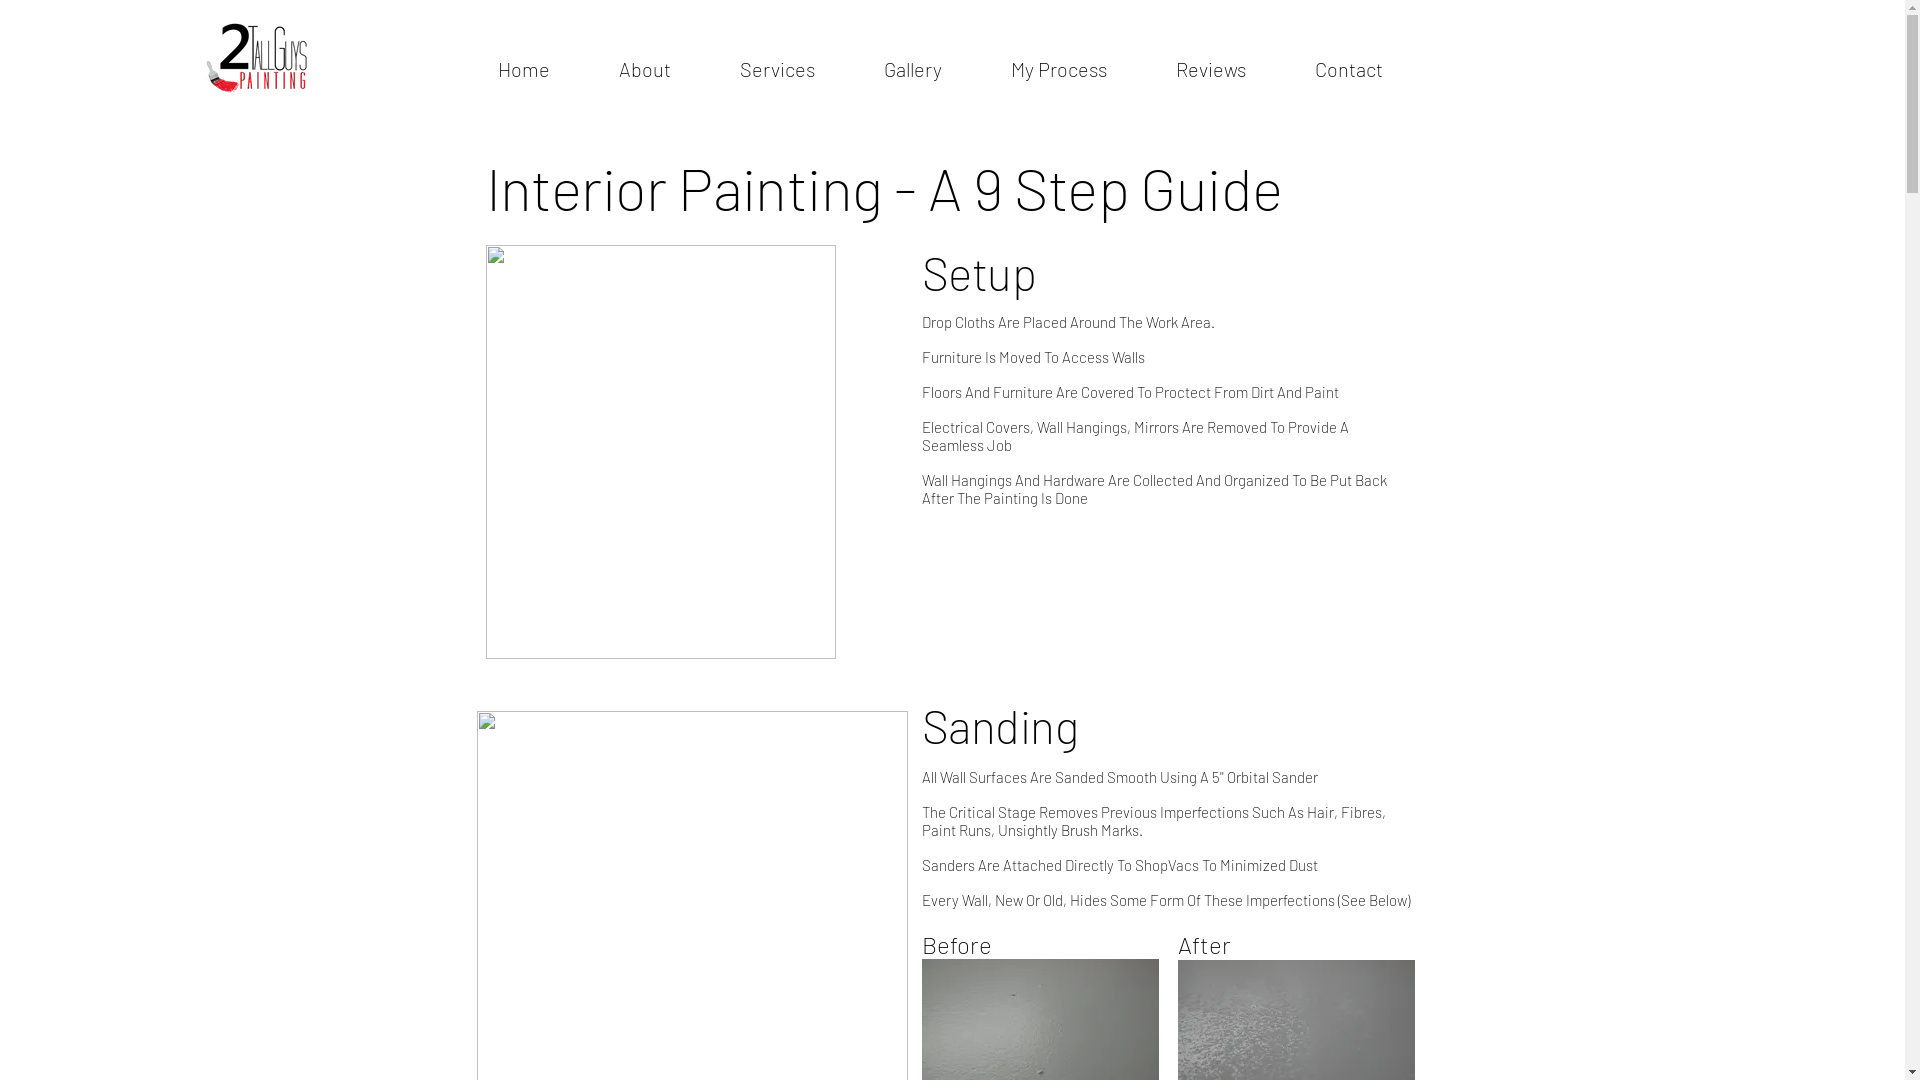 This screenshot has height=1080, width=1920. I want to click on Services, so click(778, 69).